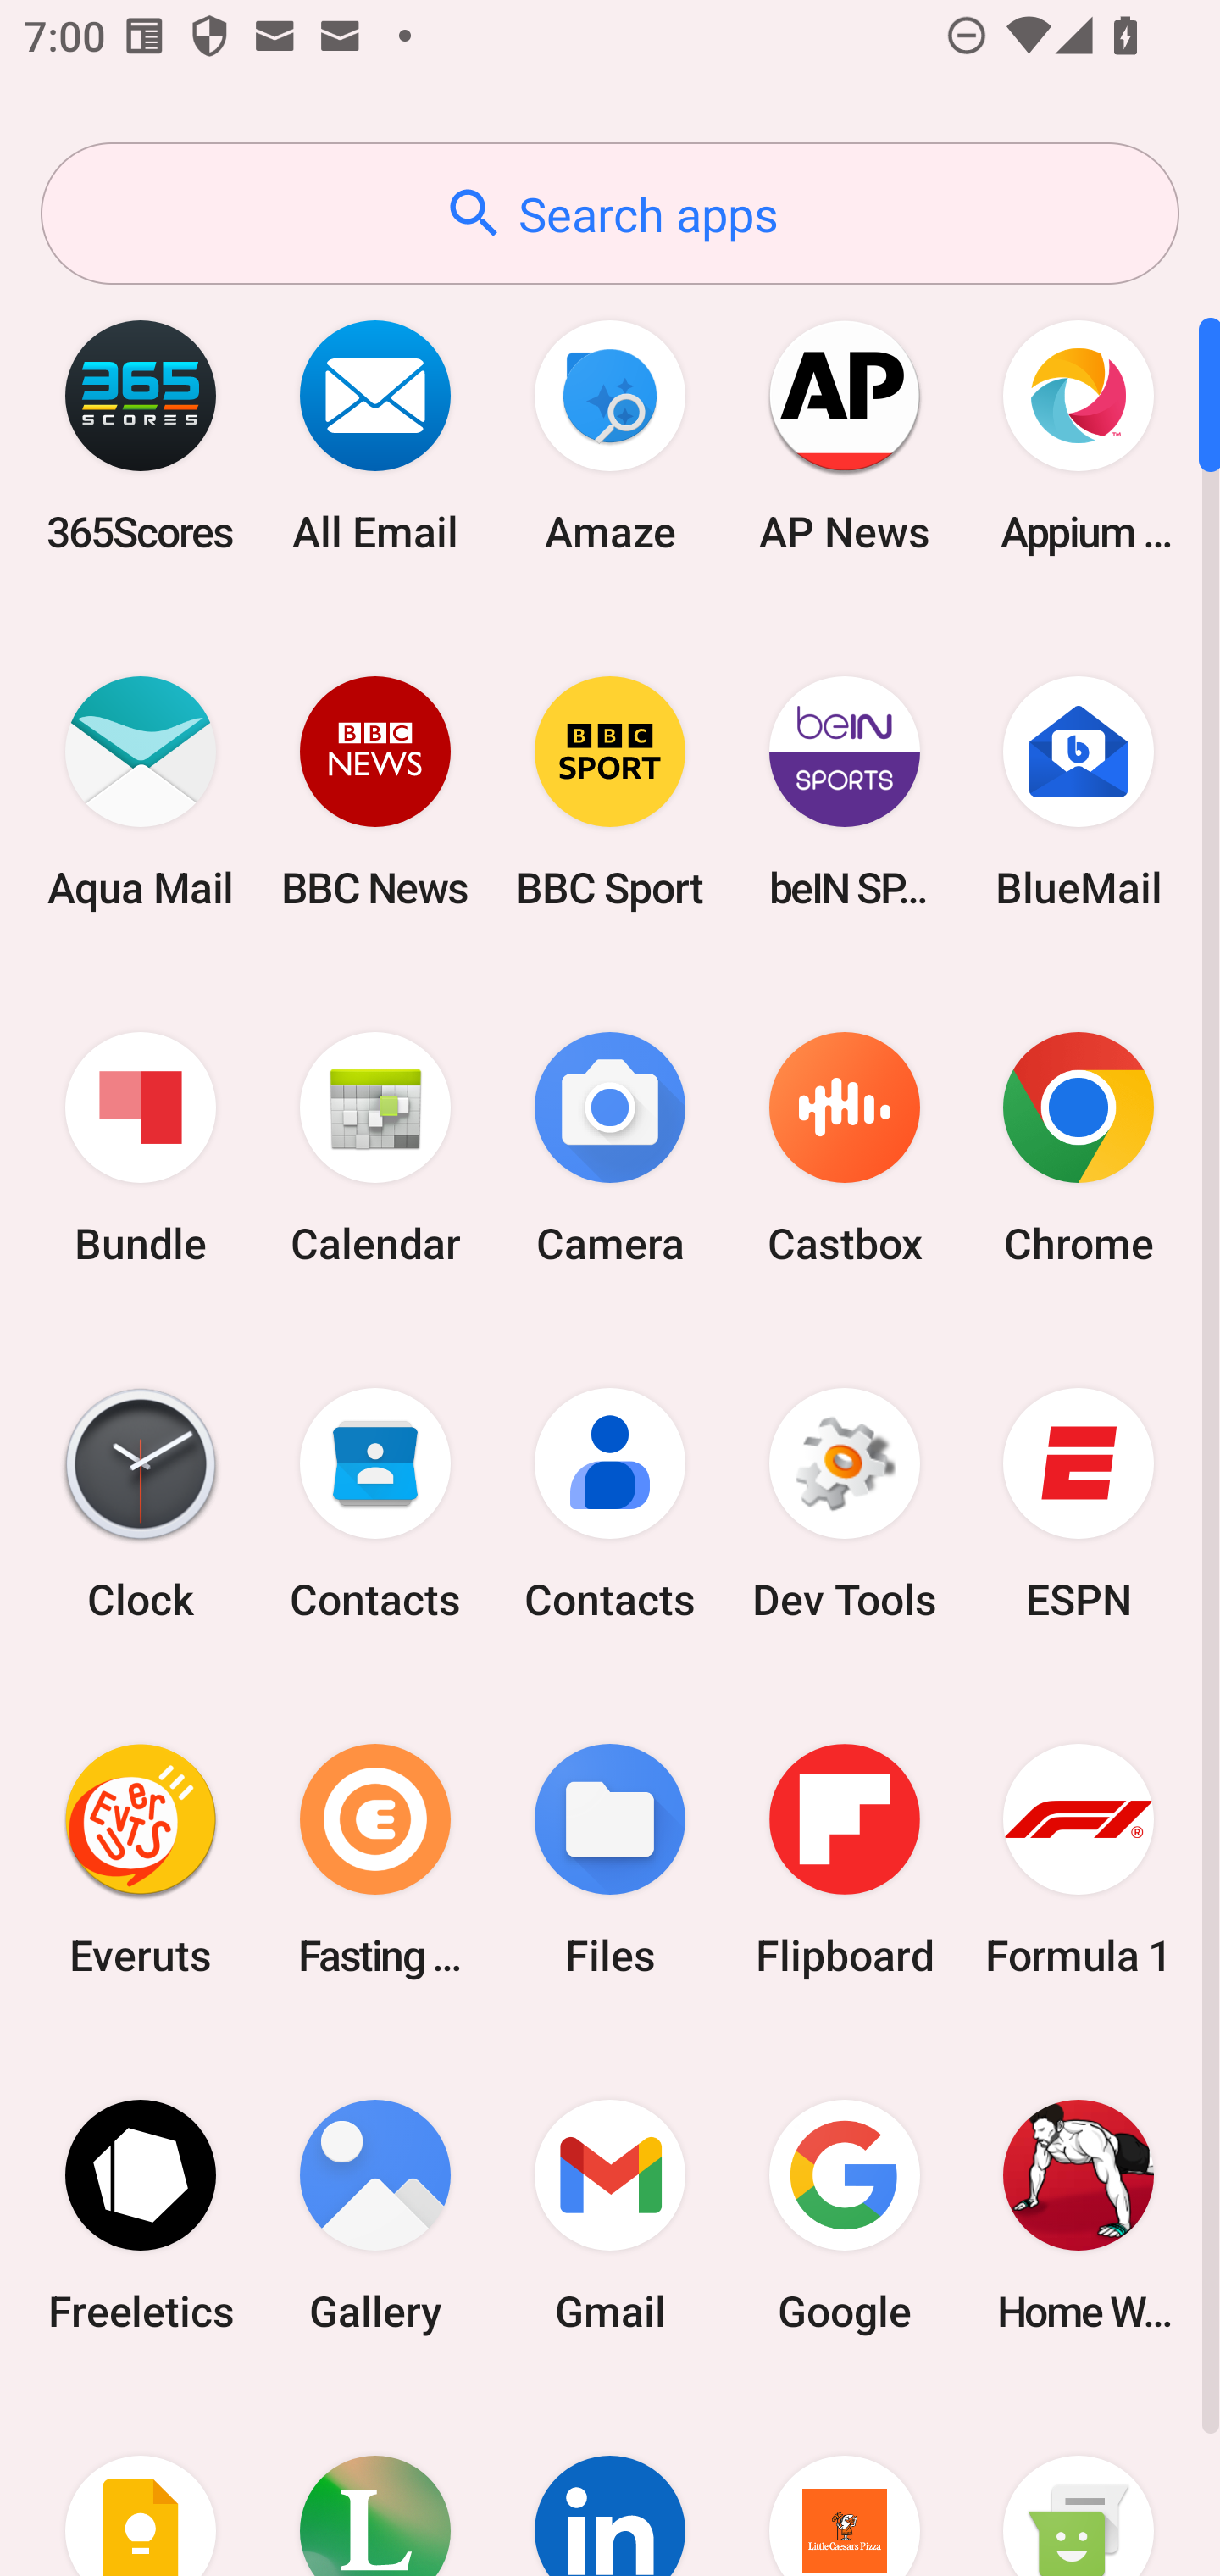 This screenshot has height=2576, width=1220. I want to click on Everuts, so click(141, 1859).